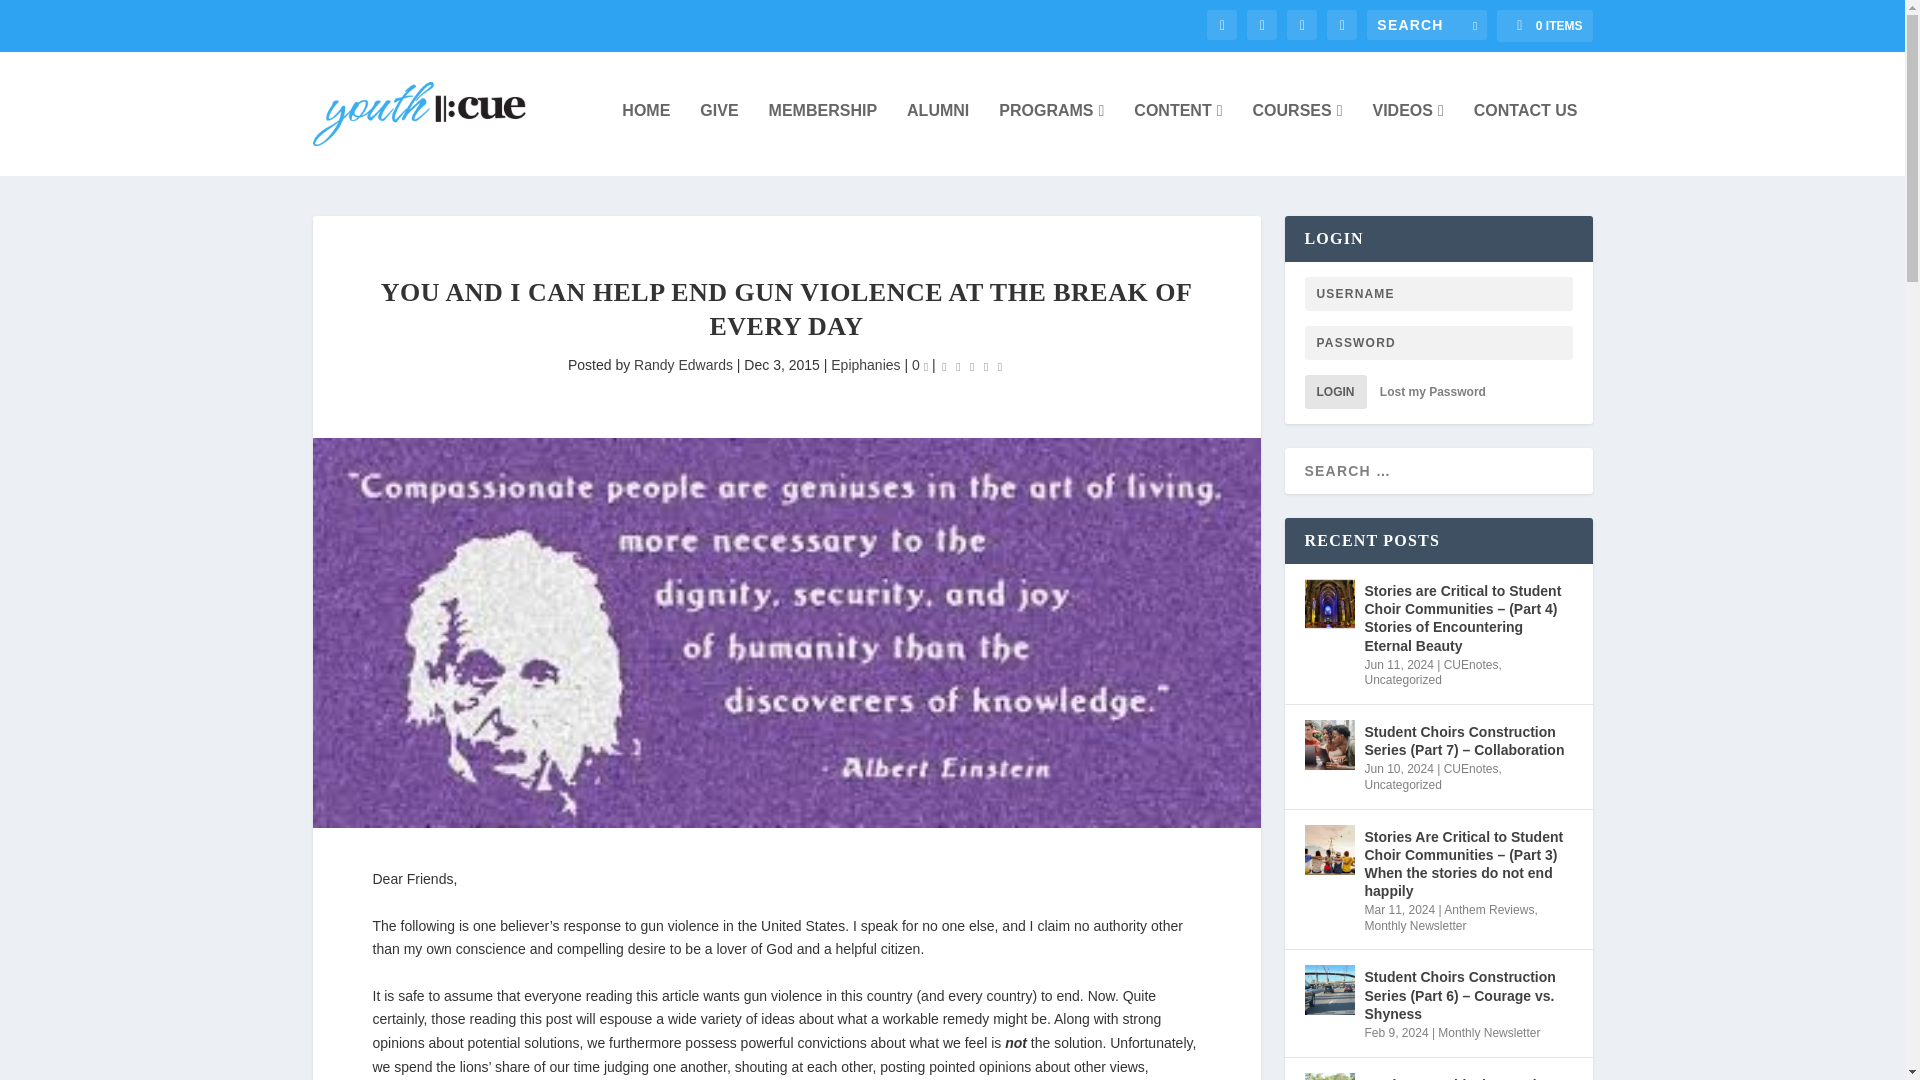 The image size is (1920, 1080). I want to click on COURSES, so click(1298, 137).